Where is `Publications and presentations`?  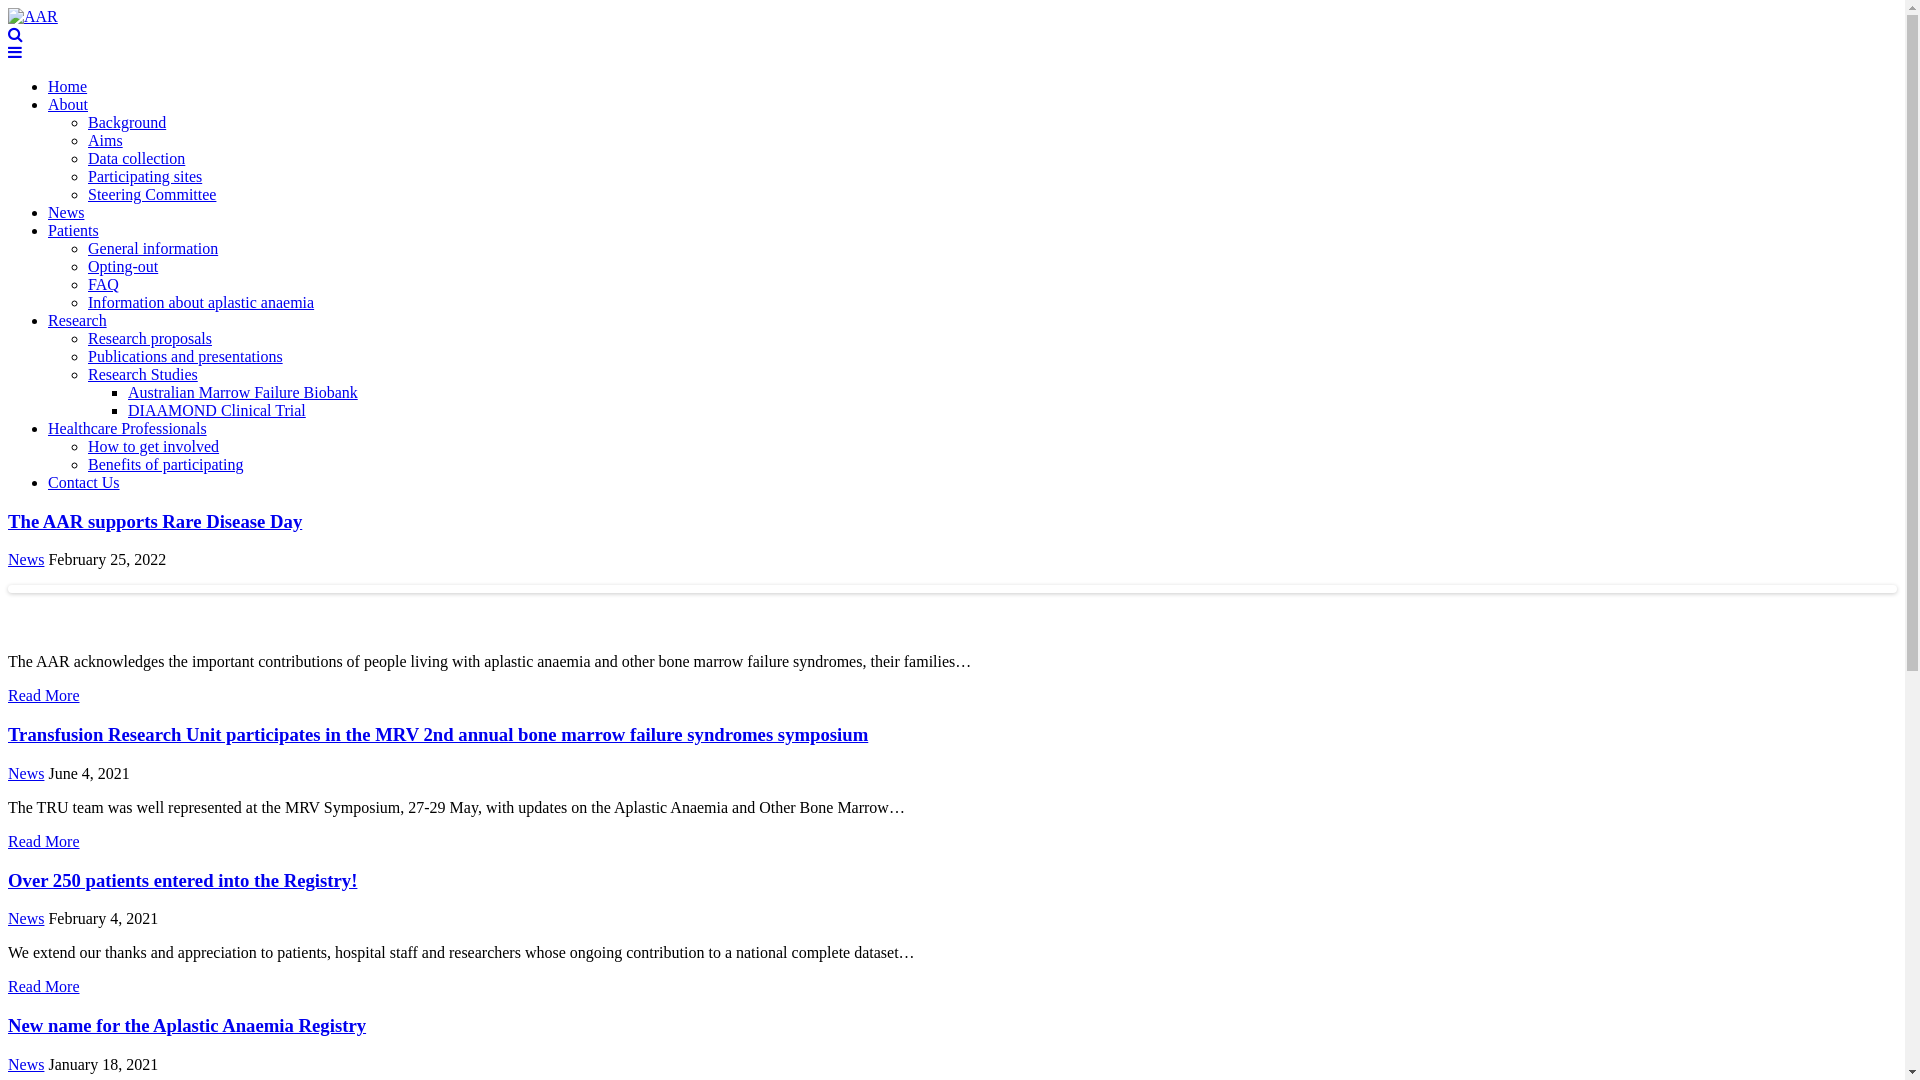 Publications and presentations is located at coordinates (186, 356).